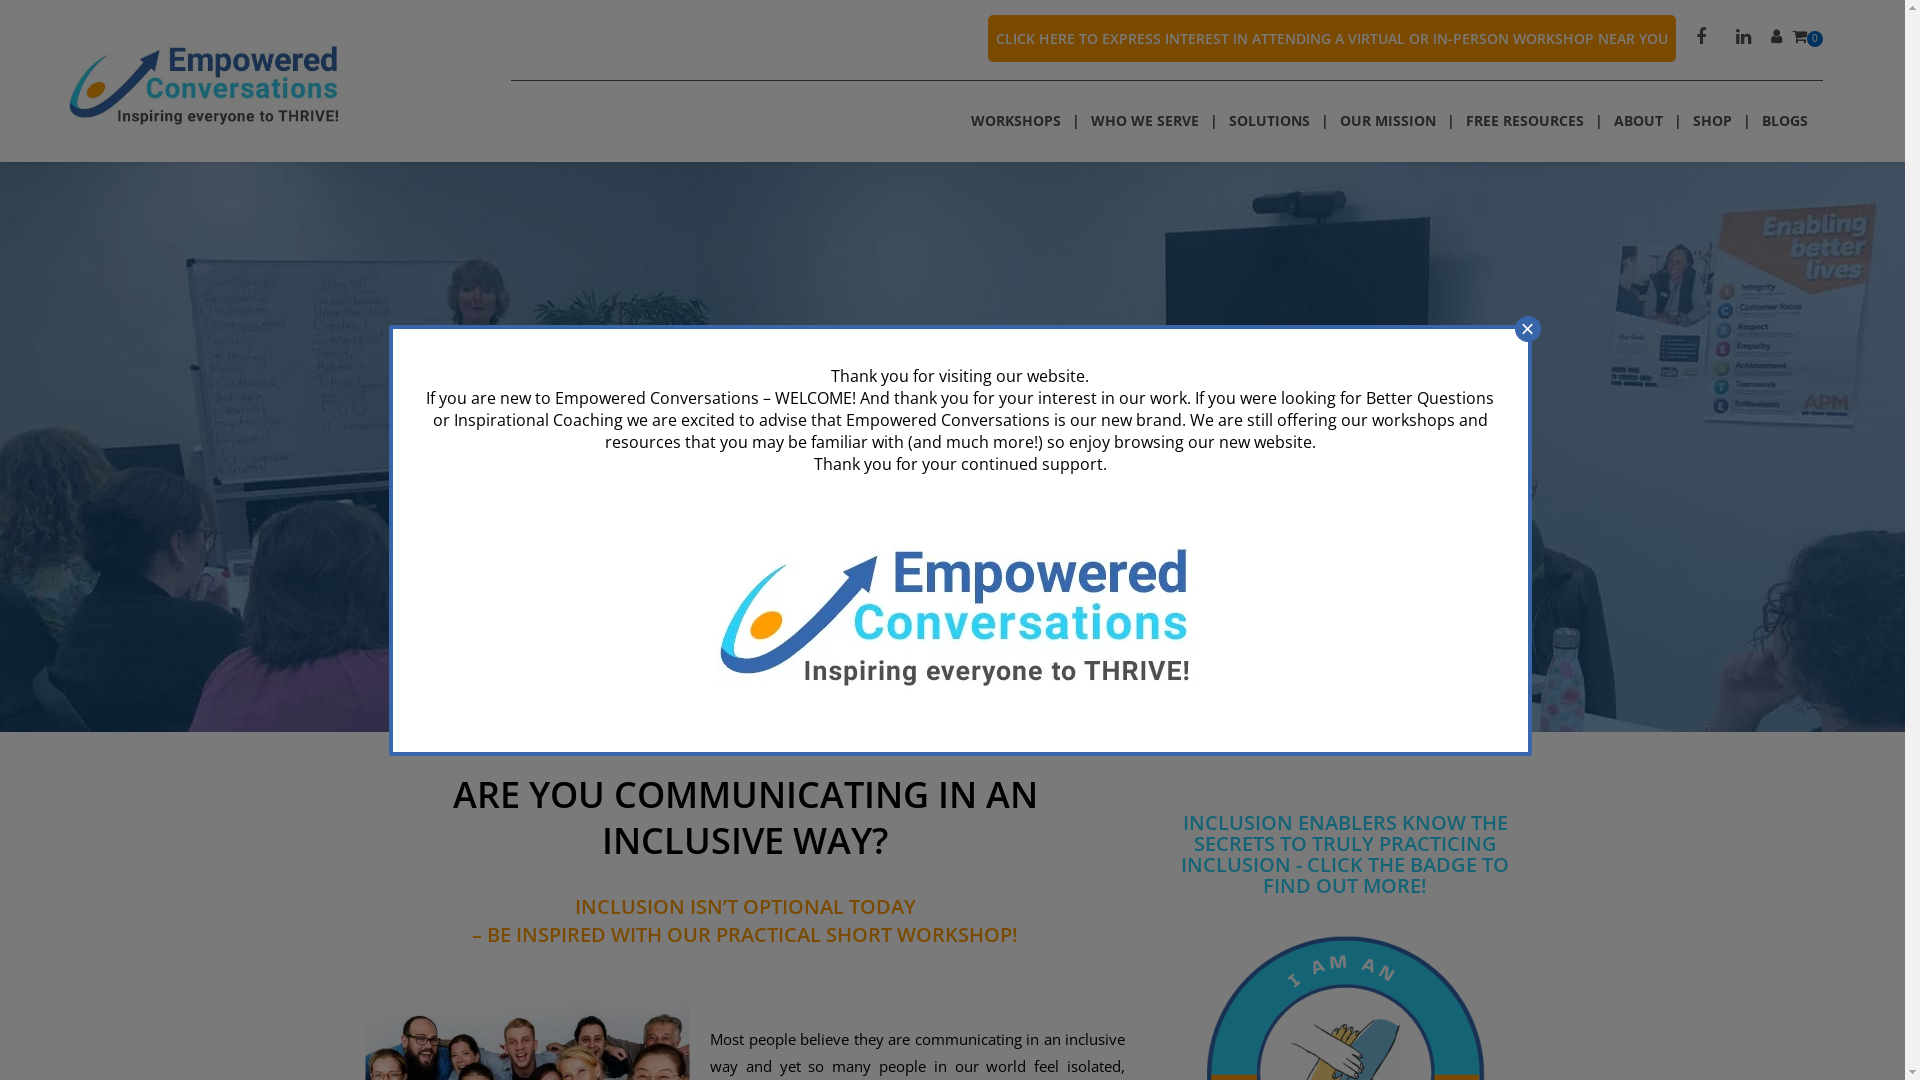 This screenshot has height=1080, width=1920. I want to click on View your account, so click(1782, 38).